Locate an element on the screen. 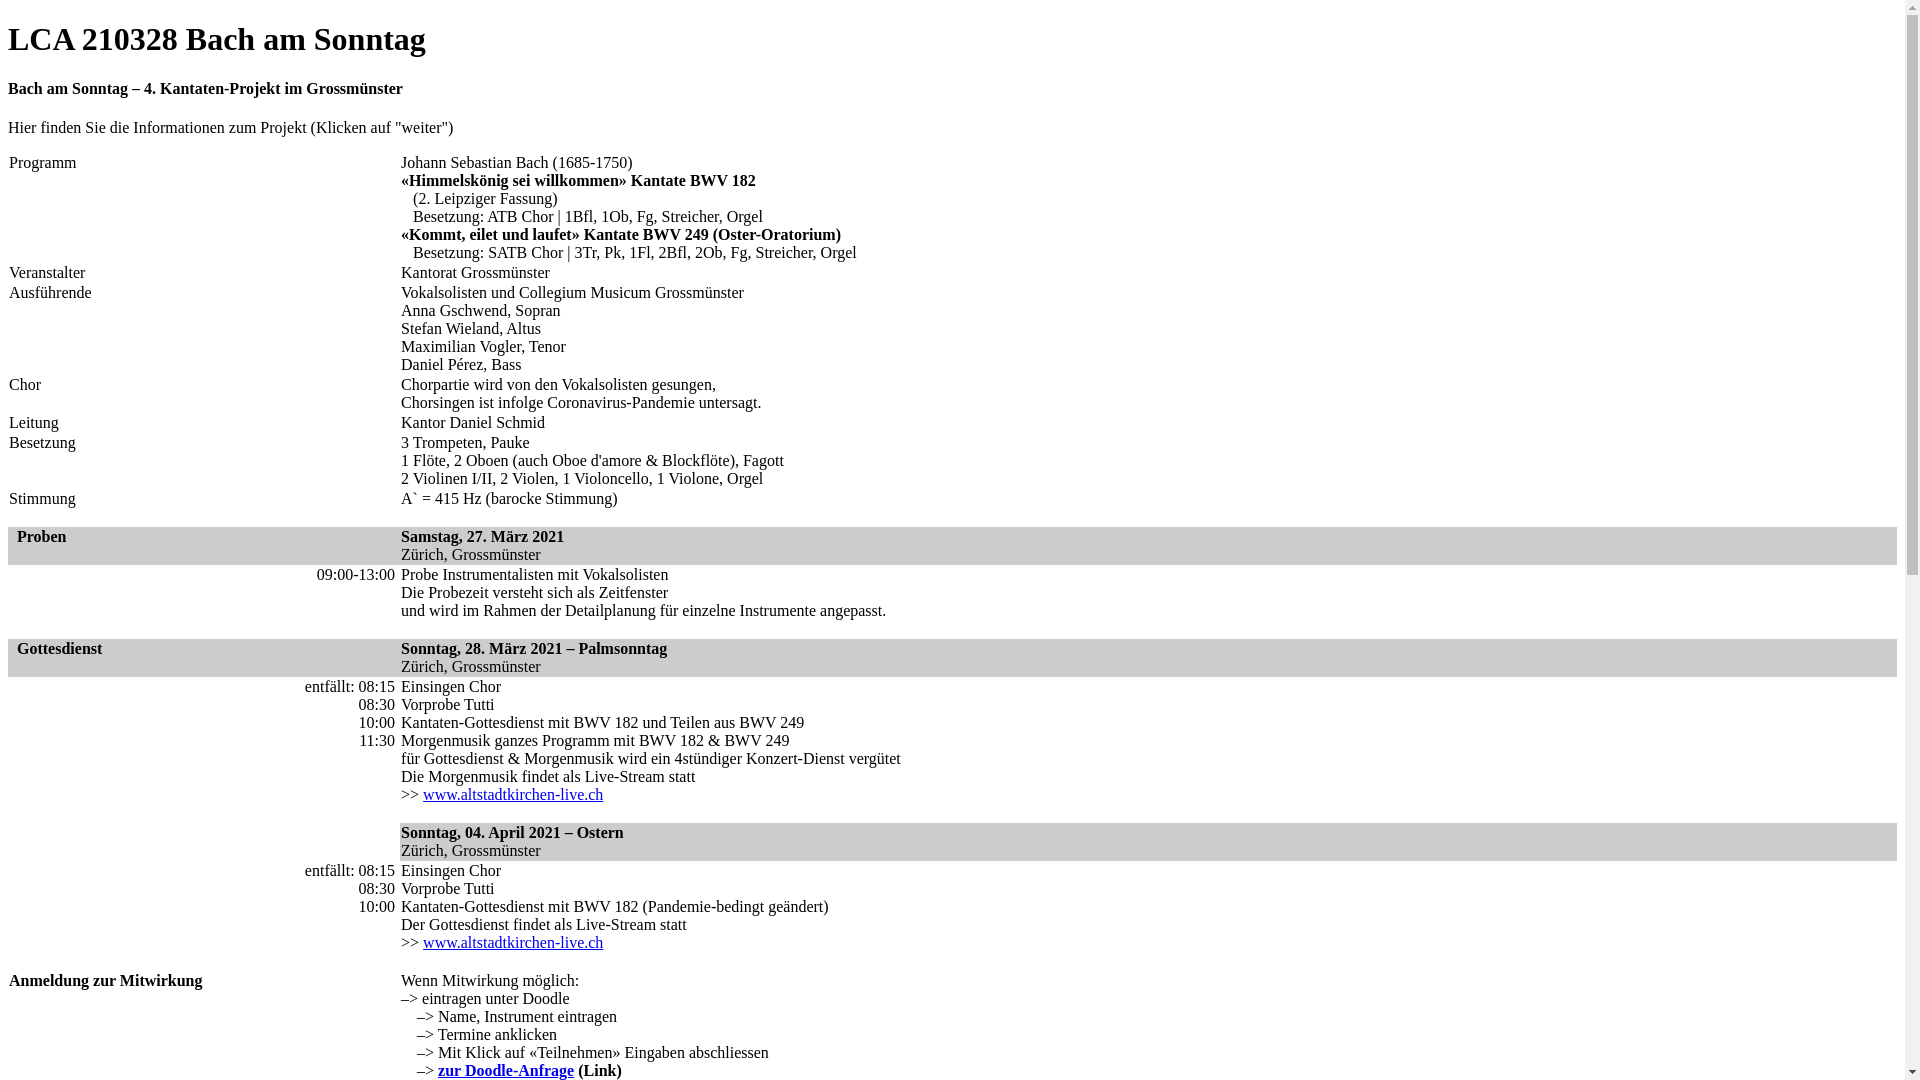 The width and height of the screenshot is (1920, 1080). www.altstadtkirchen-live.ch is located at coordinates (513, 942).